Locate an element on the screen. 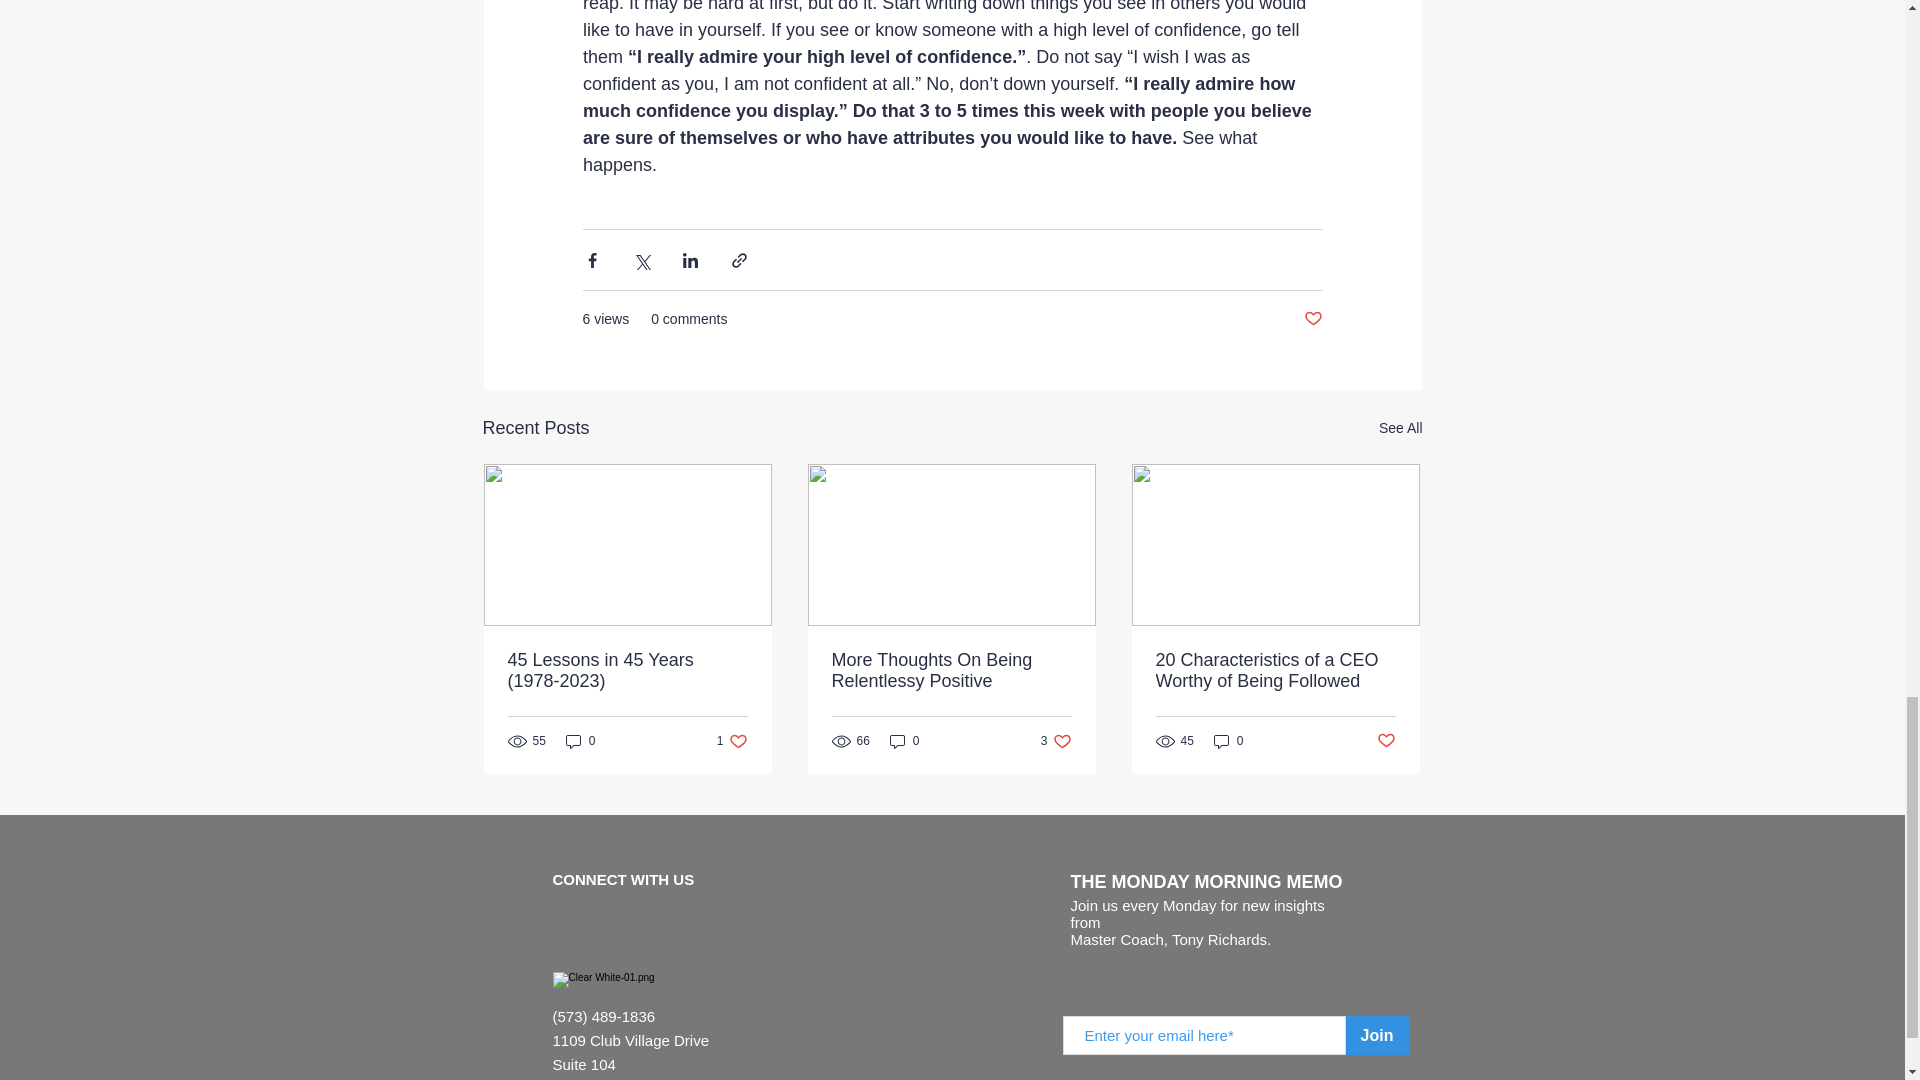 The width and height of the screenshot is (1920, 1080). 0 is located at coordinates (904, 741).